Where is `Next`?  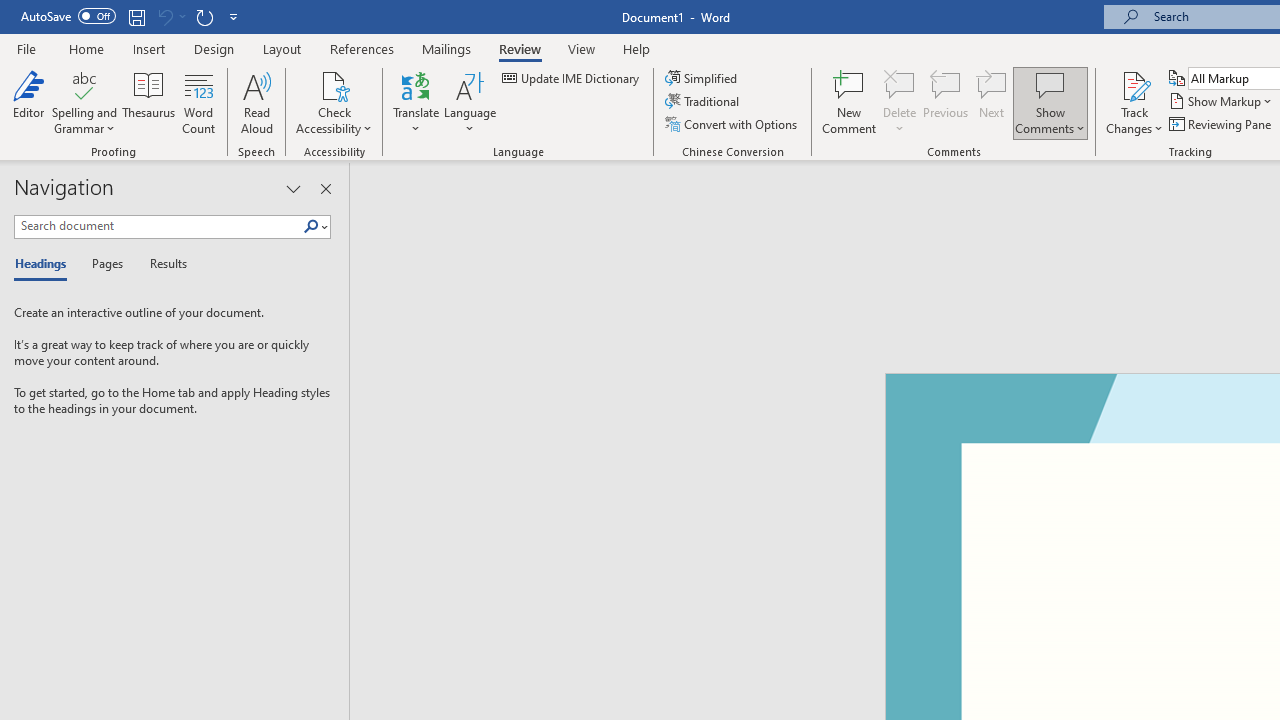 Next is located at coordinates (992, 102).